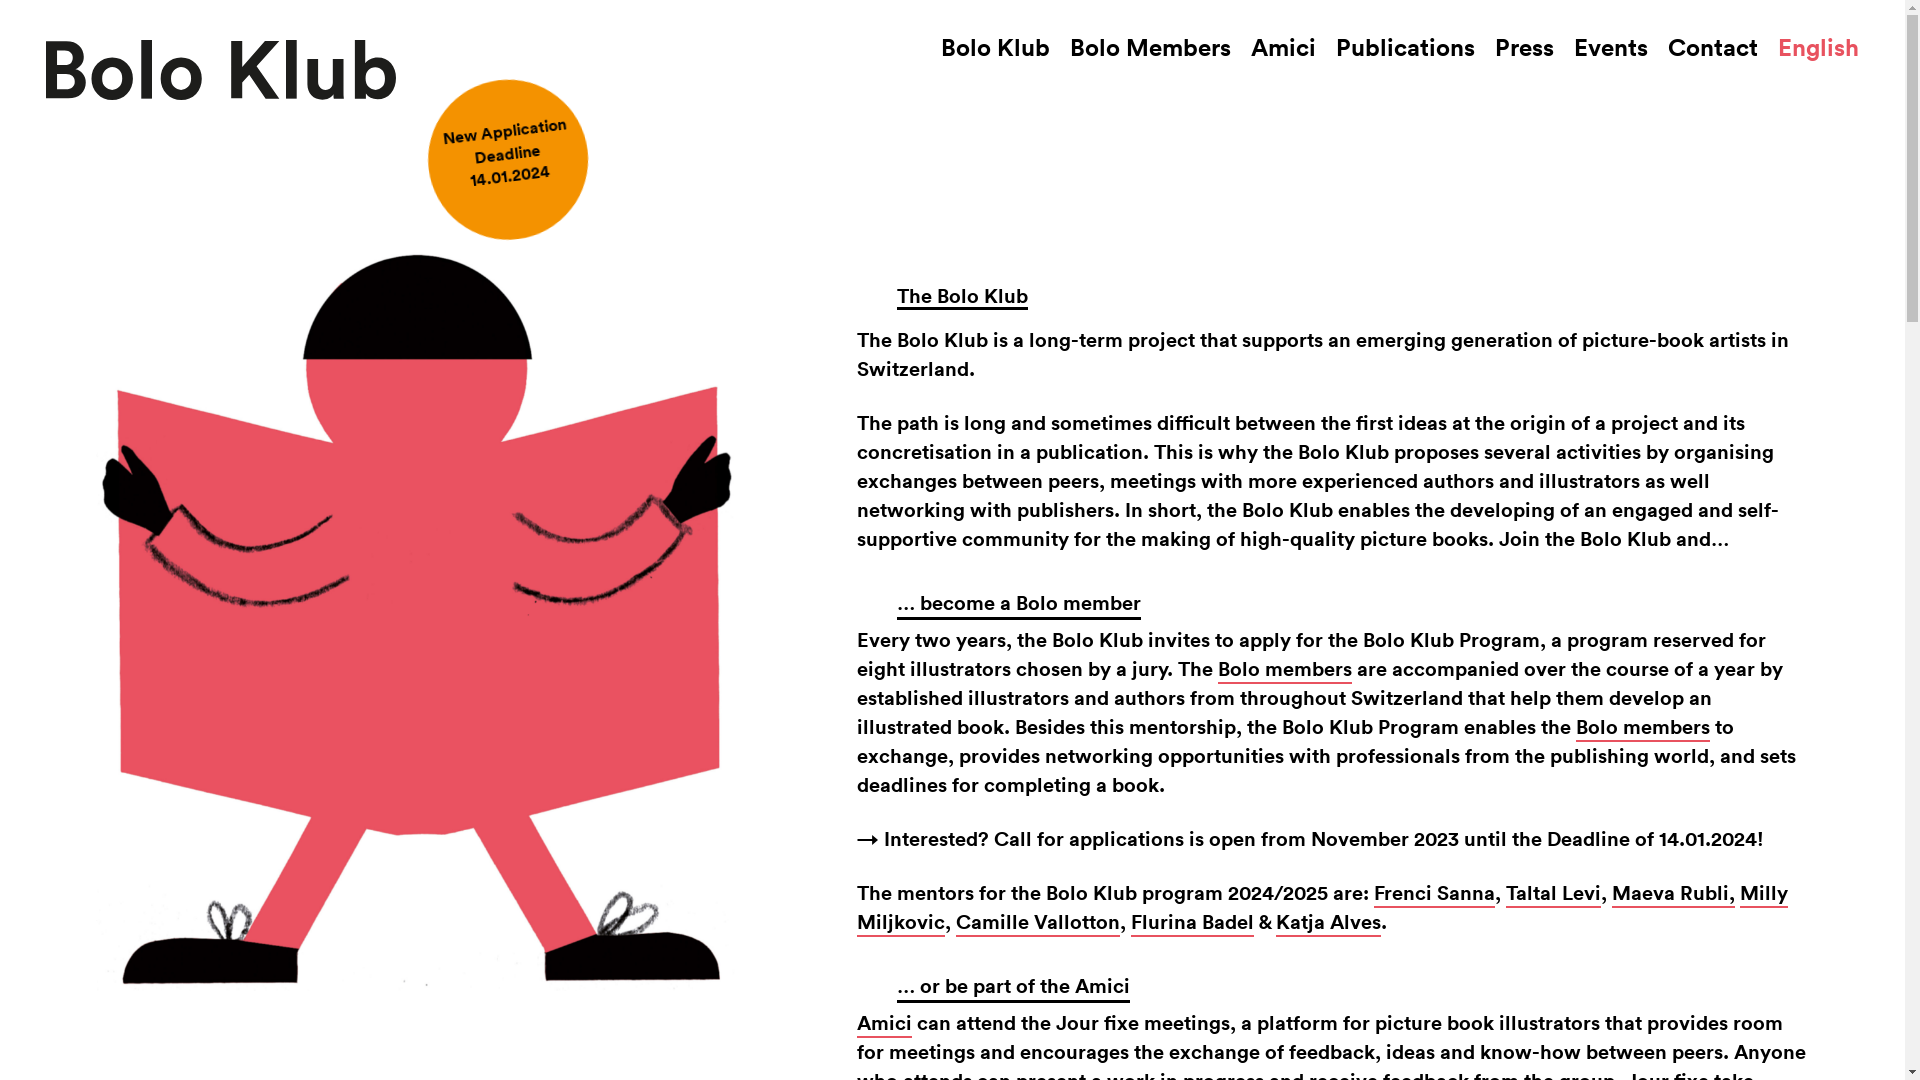 The height and width of the screenshot is (1080, 1920). I want to click on Taltal Levi, so click(1554, 894).